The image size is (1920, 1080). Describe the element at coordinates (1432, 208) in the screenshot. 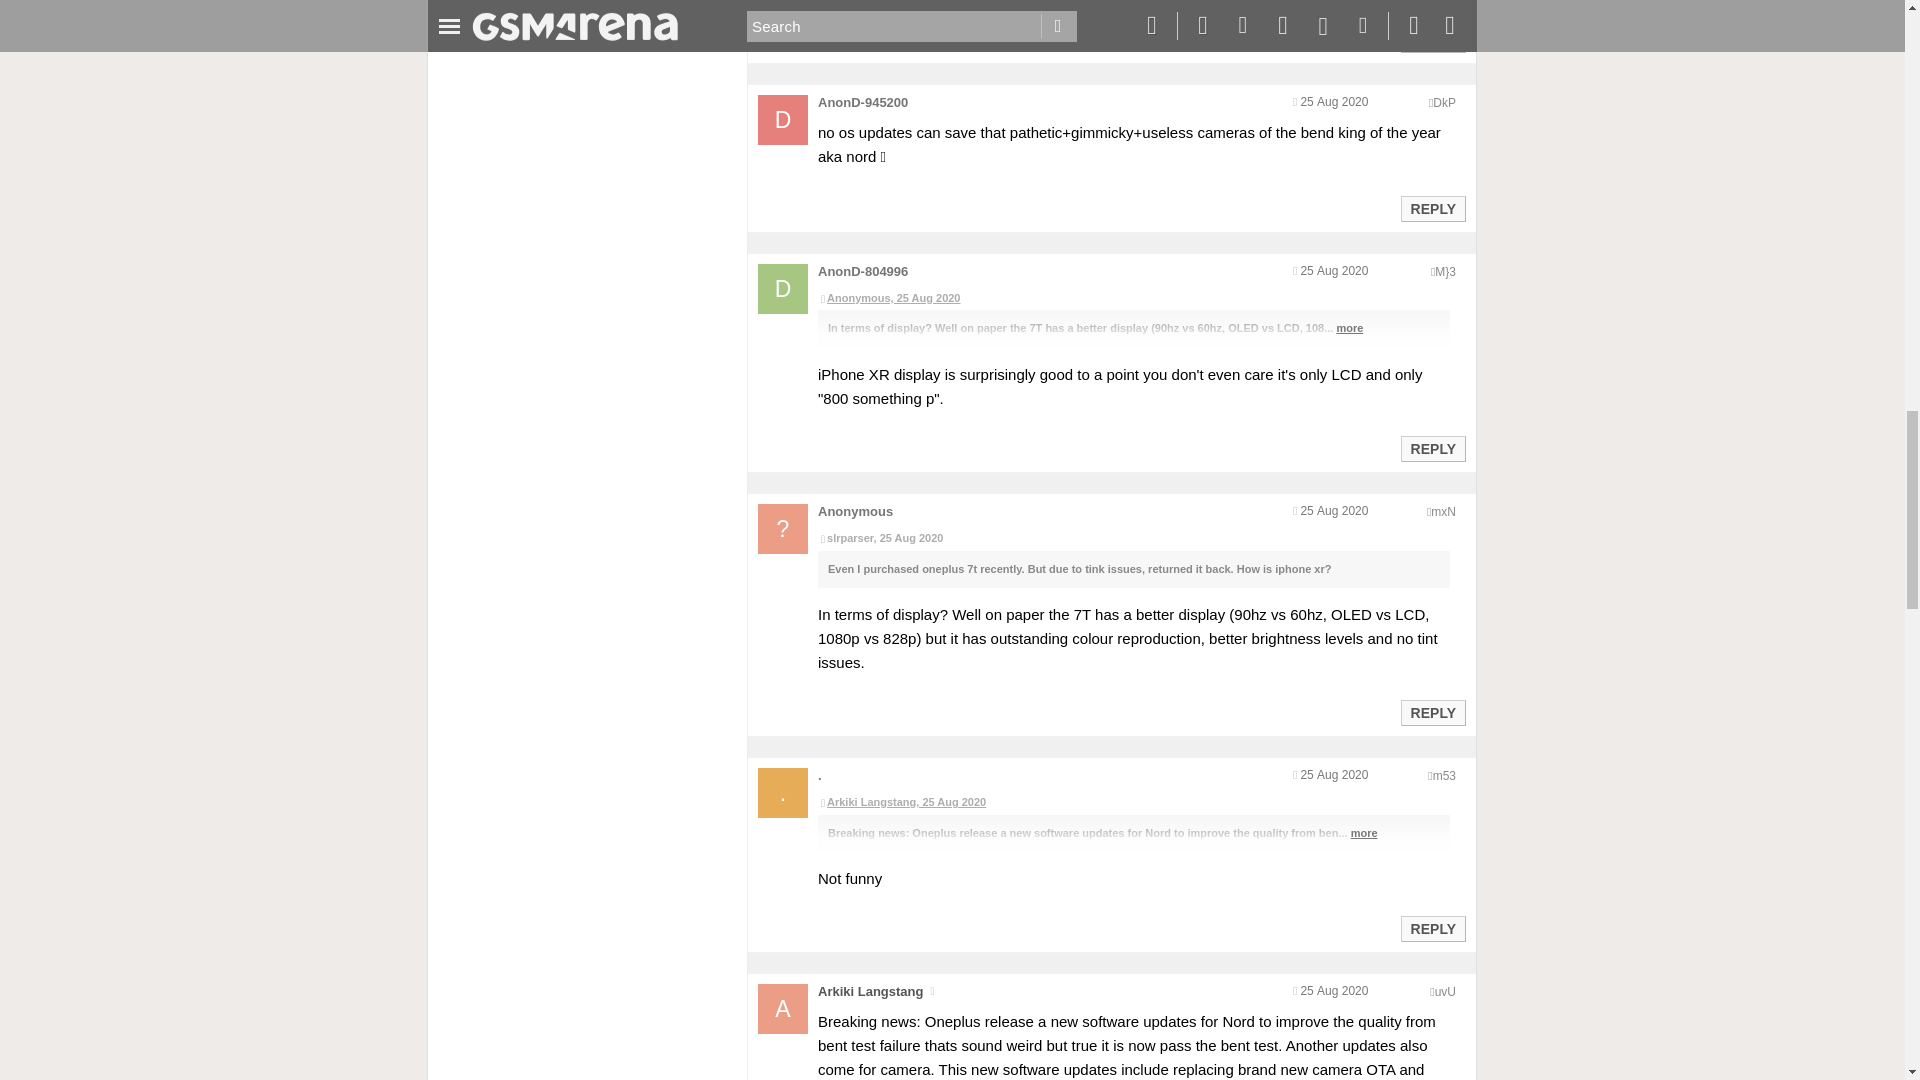

I see `Reply to this post` at that location.